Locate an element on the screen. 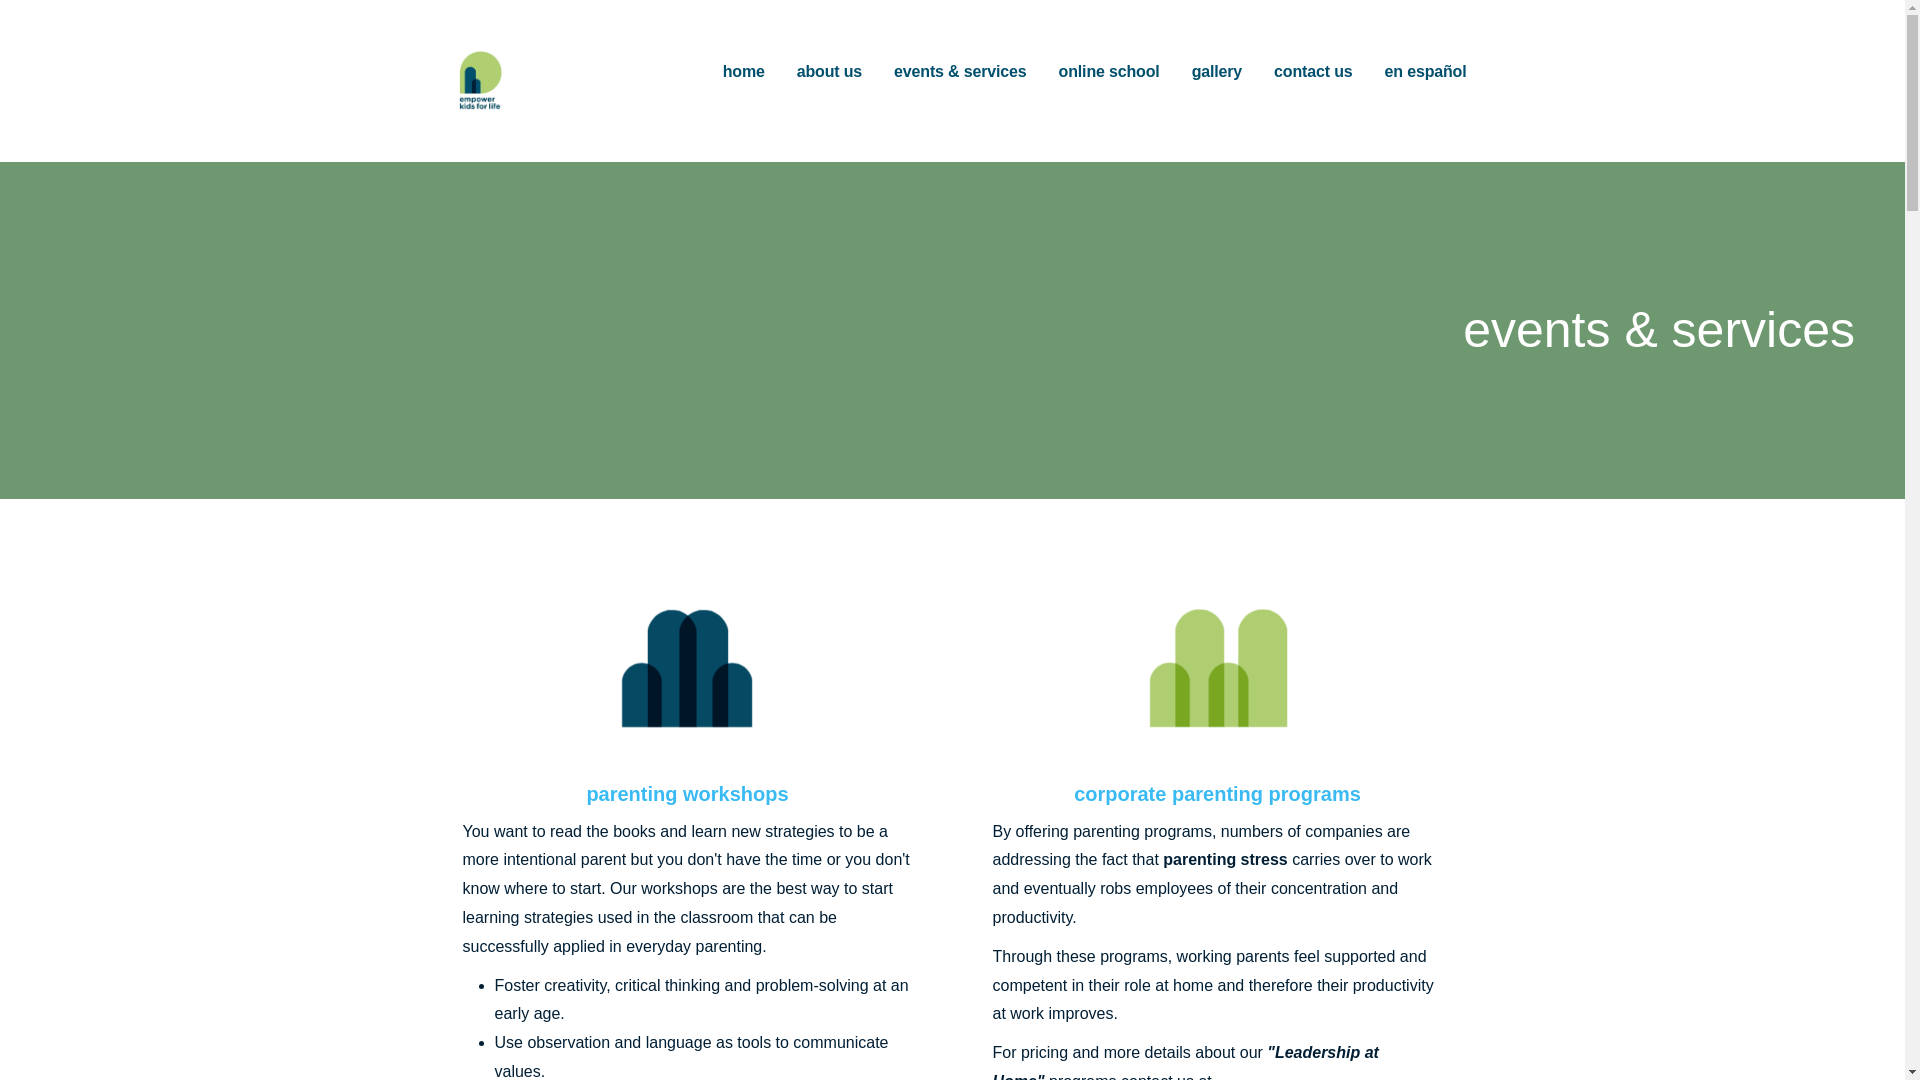 The height and width of the screenshot is (1080, 1920). corporate parenting programs is located at coordinates (1217, 794).